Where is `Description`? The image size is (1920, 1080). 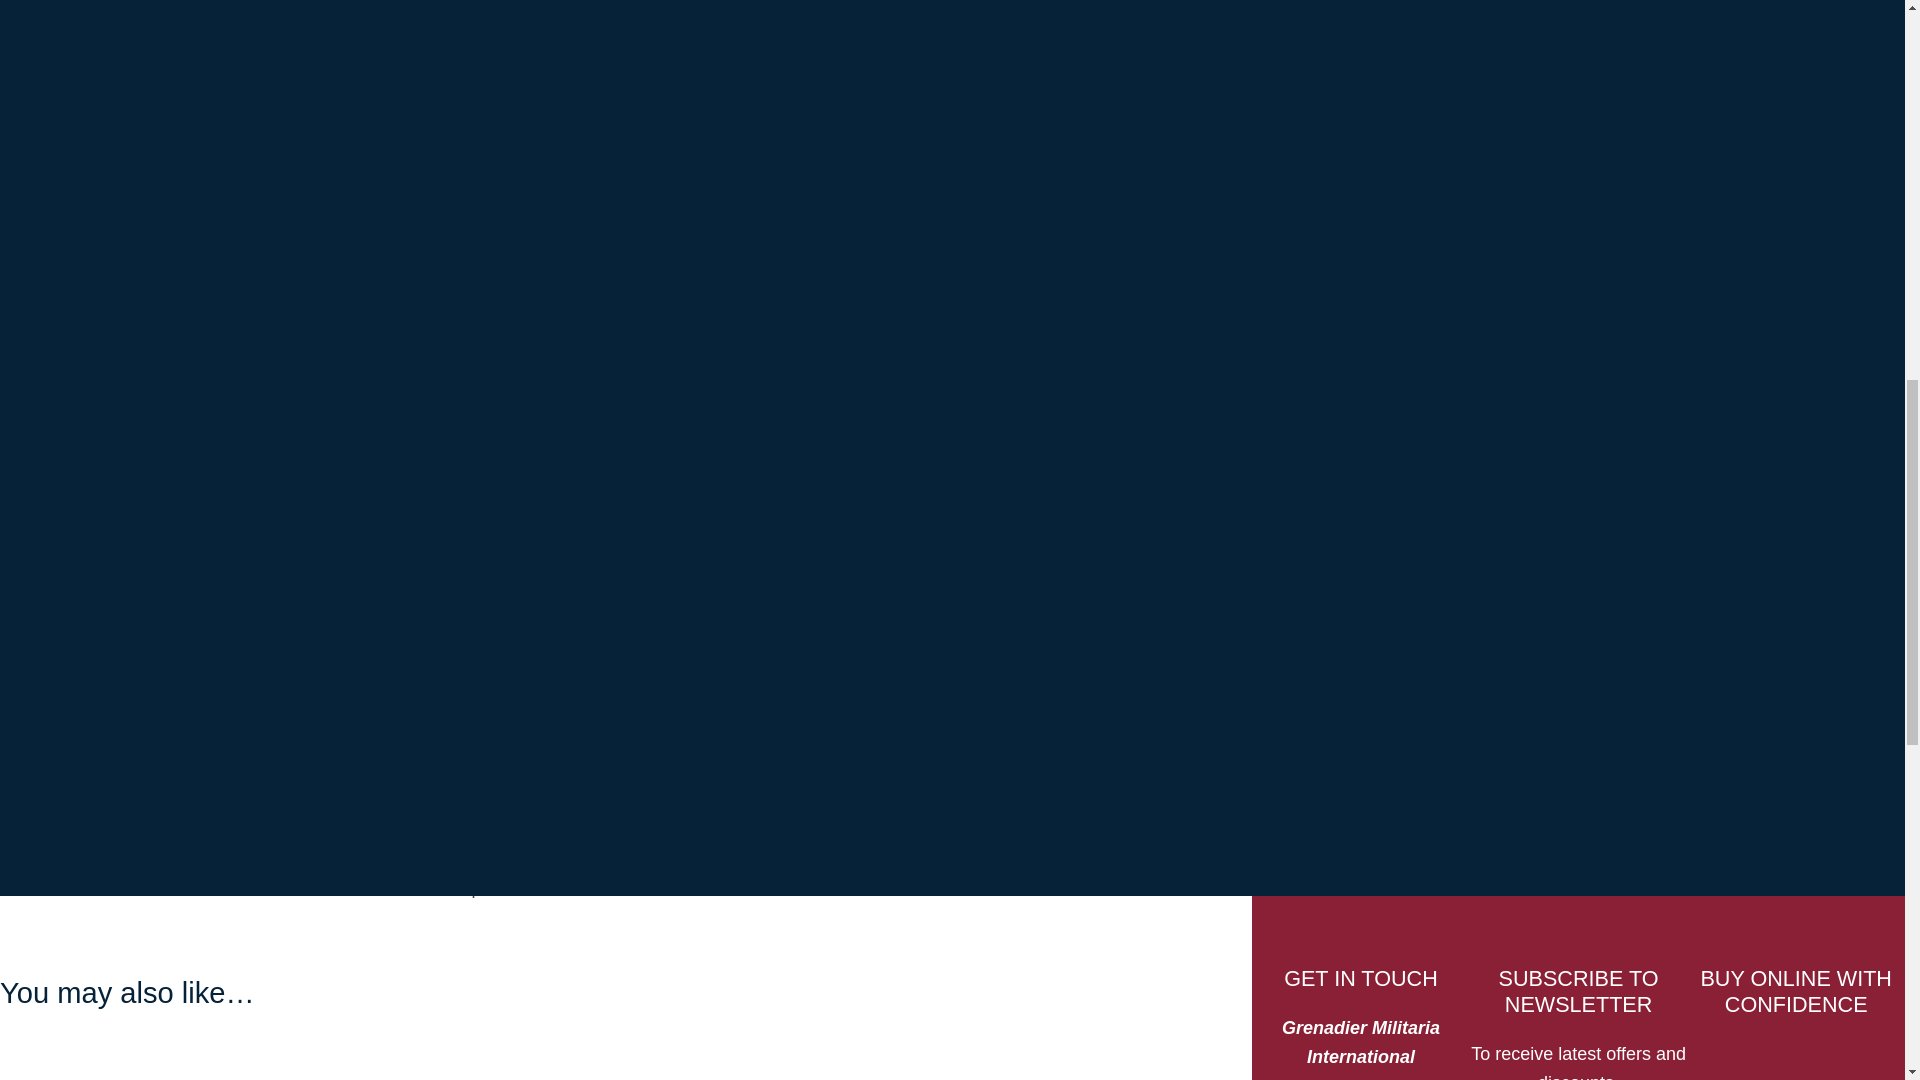 Description is located at coordinates (174, 451).